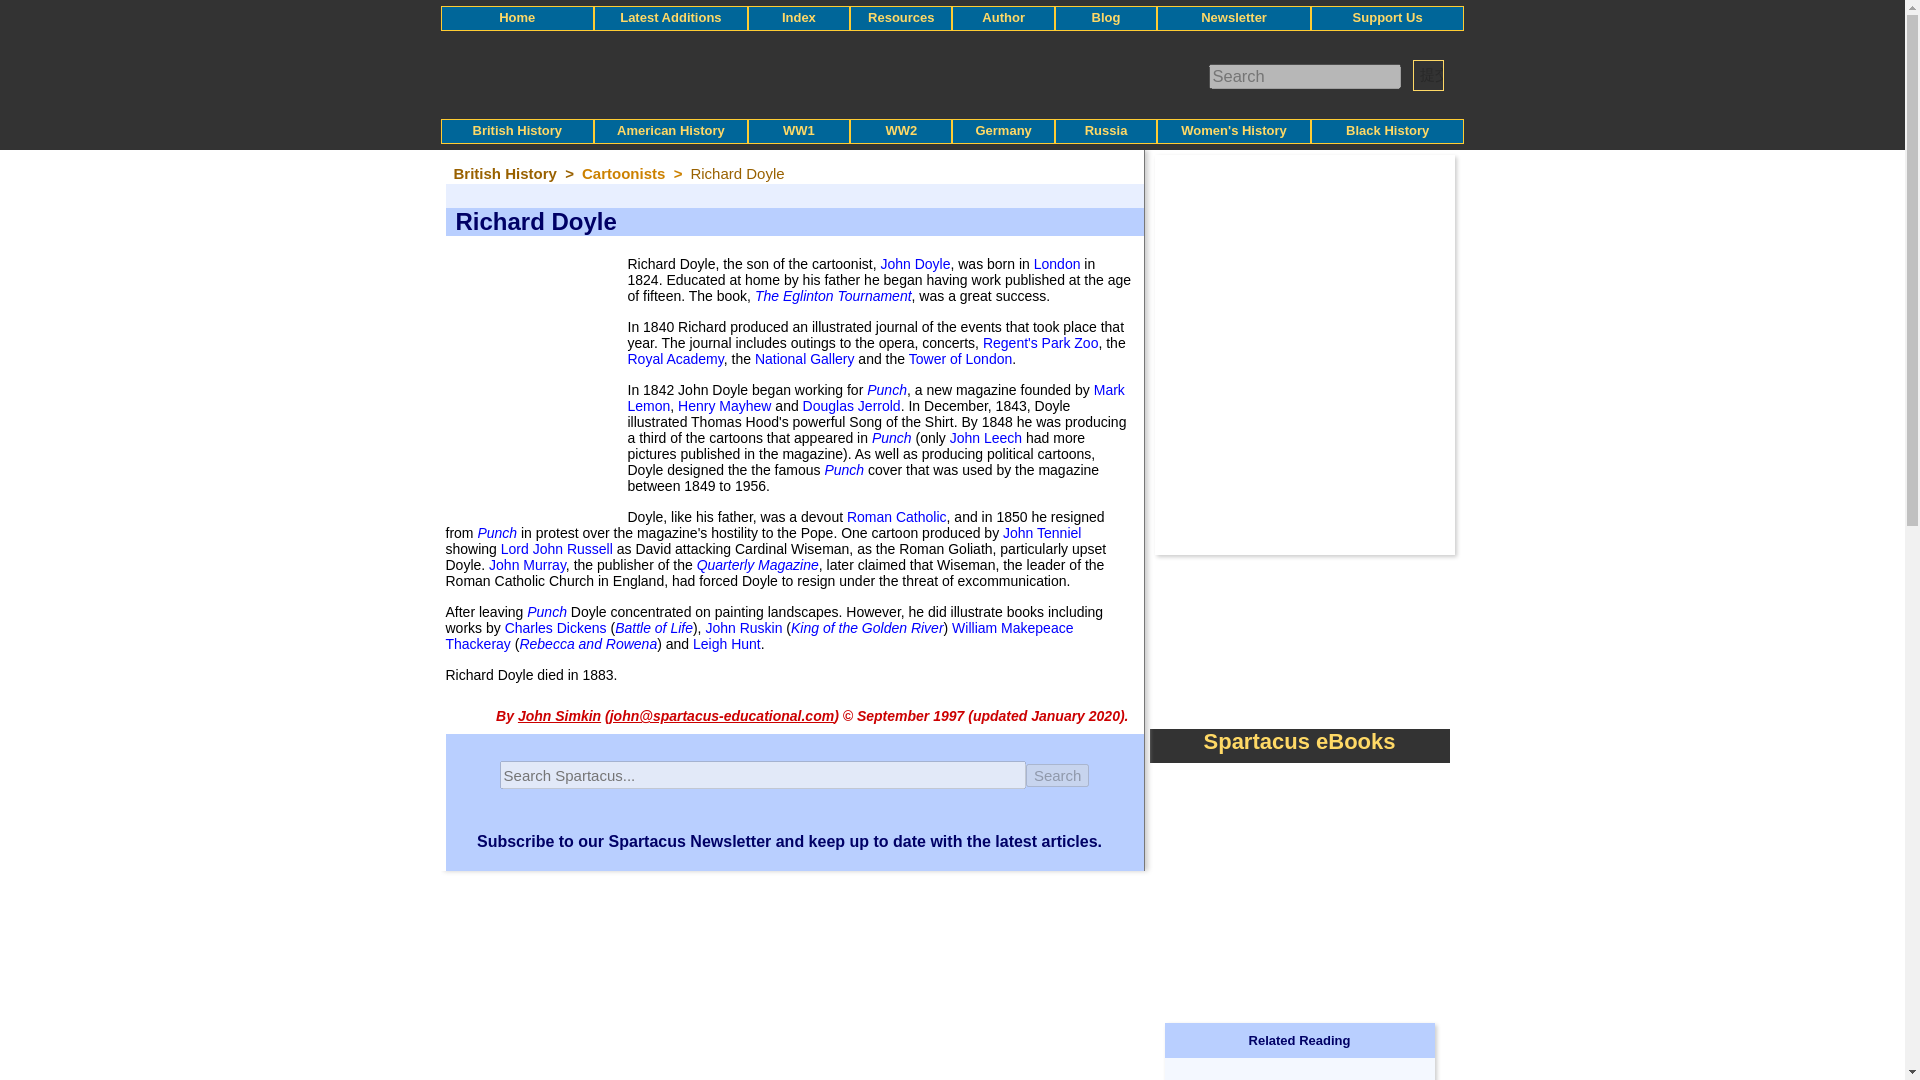 The height and width of the screenshot is (1080, 1920). I want to click on Regent's Park Zoo, so click(1040, 342).